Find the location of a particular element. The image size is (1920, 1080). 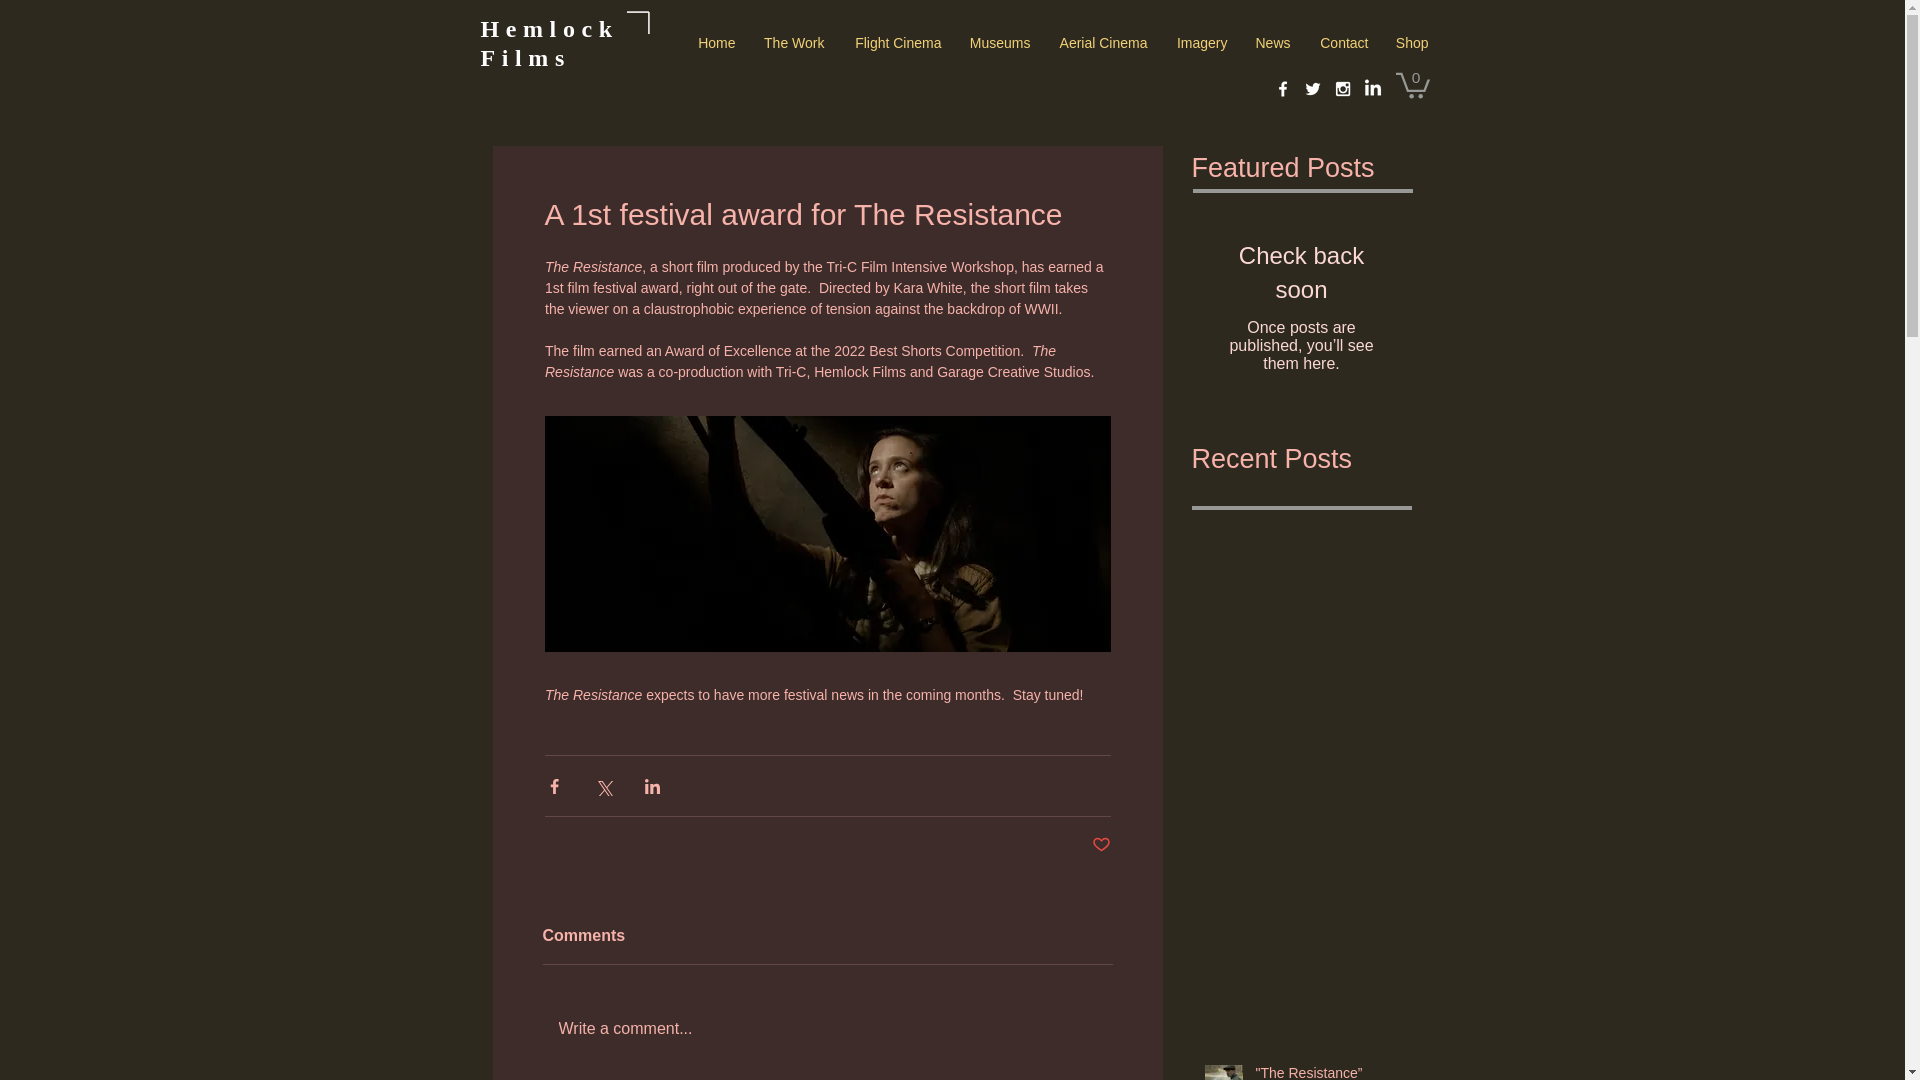

Home is located at coordinates (716, 43).